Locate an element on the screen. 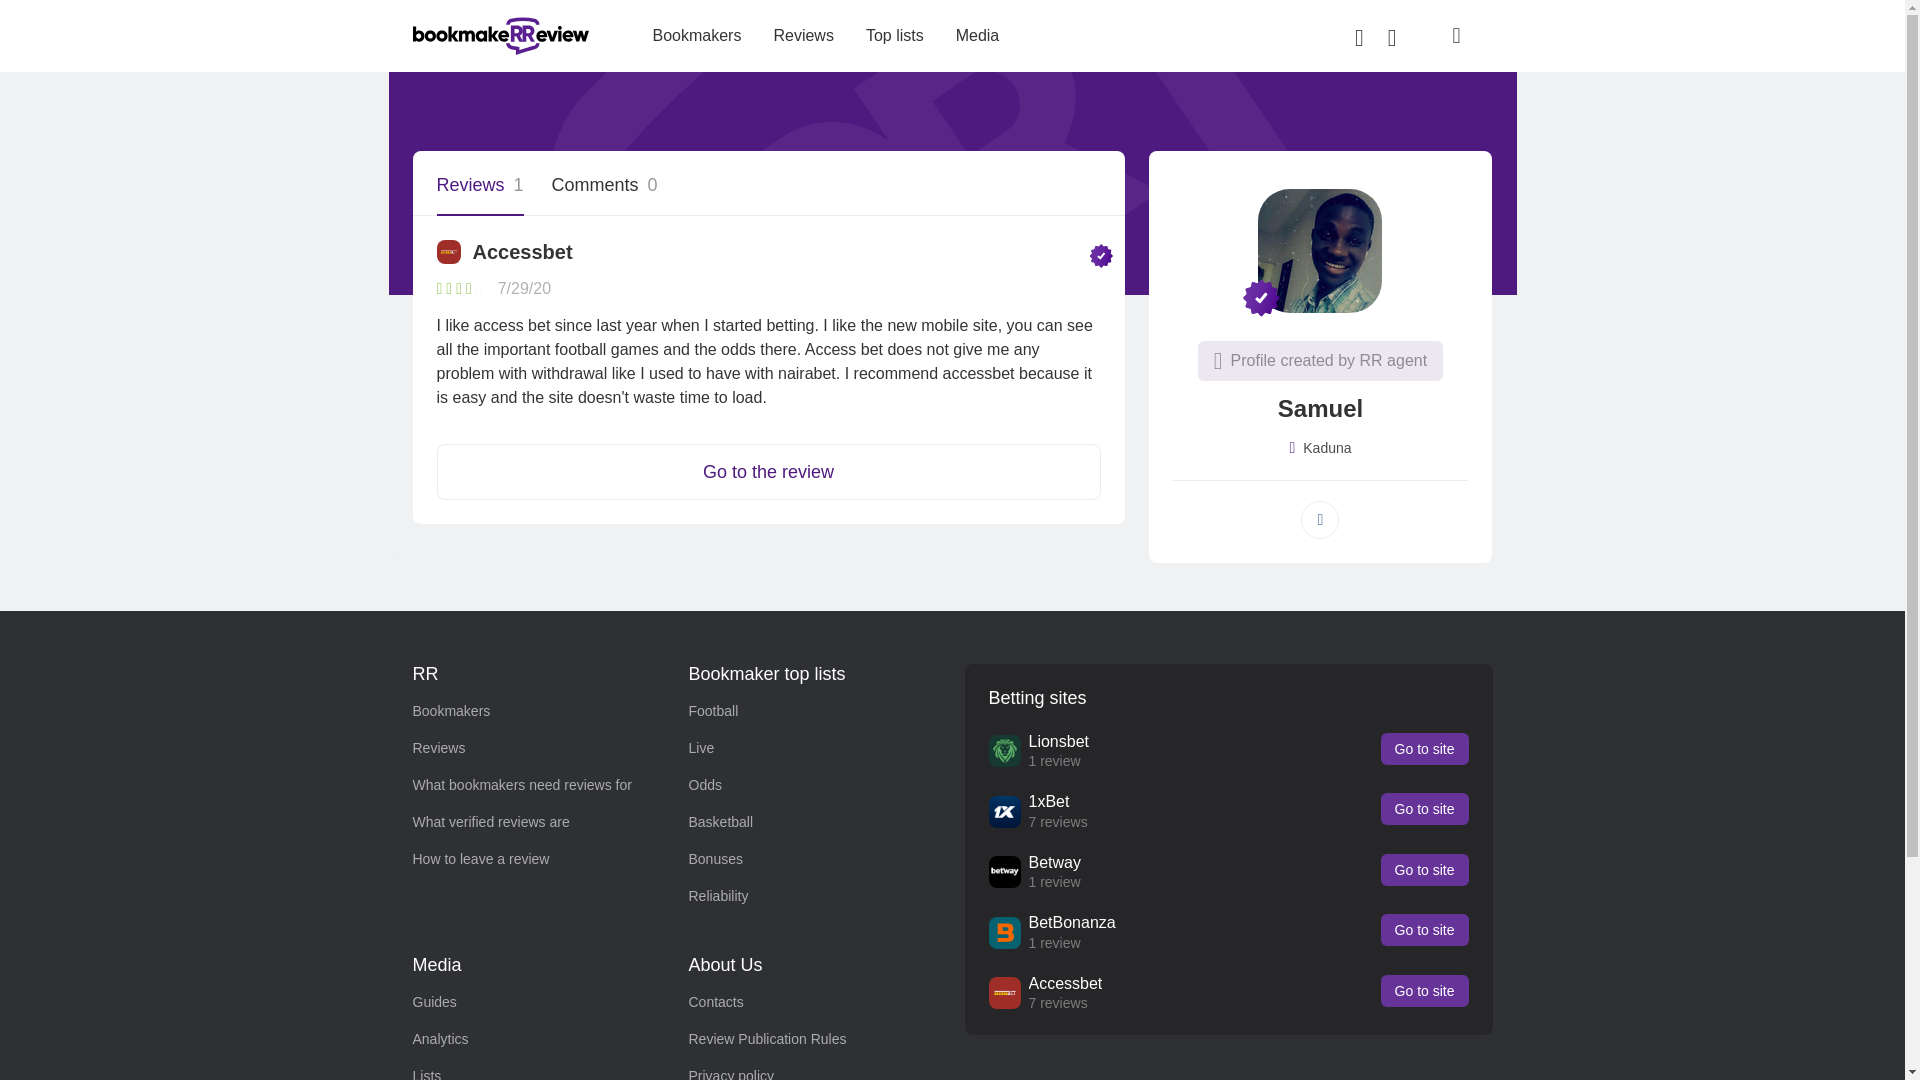 This screenshot has height=1080, width=1920. Bookmakers is located at coordinates (450, 711).